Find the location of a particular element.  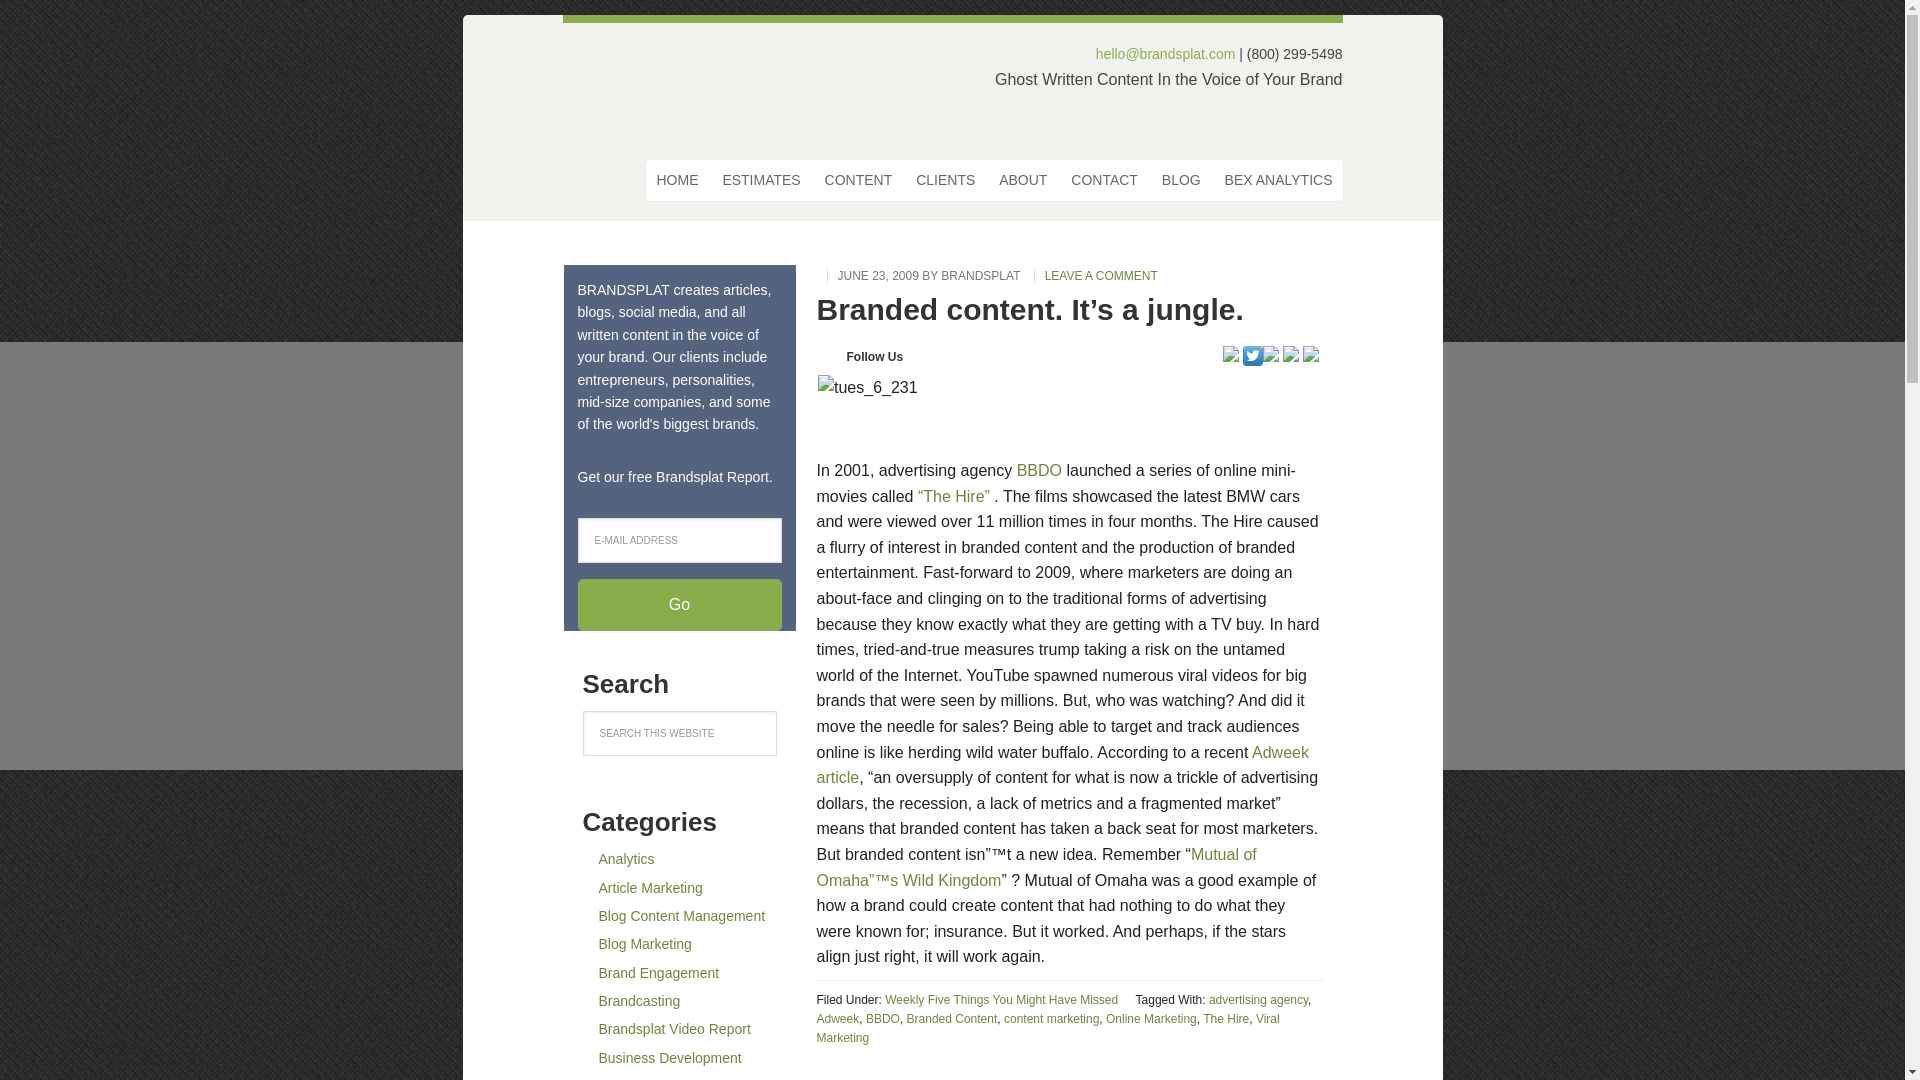

Brand Engagement is located at coordinates (658, 972).